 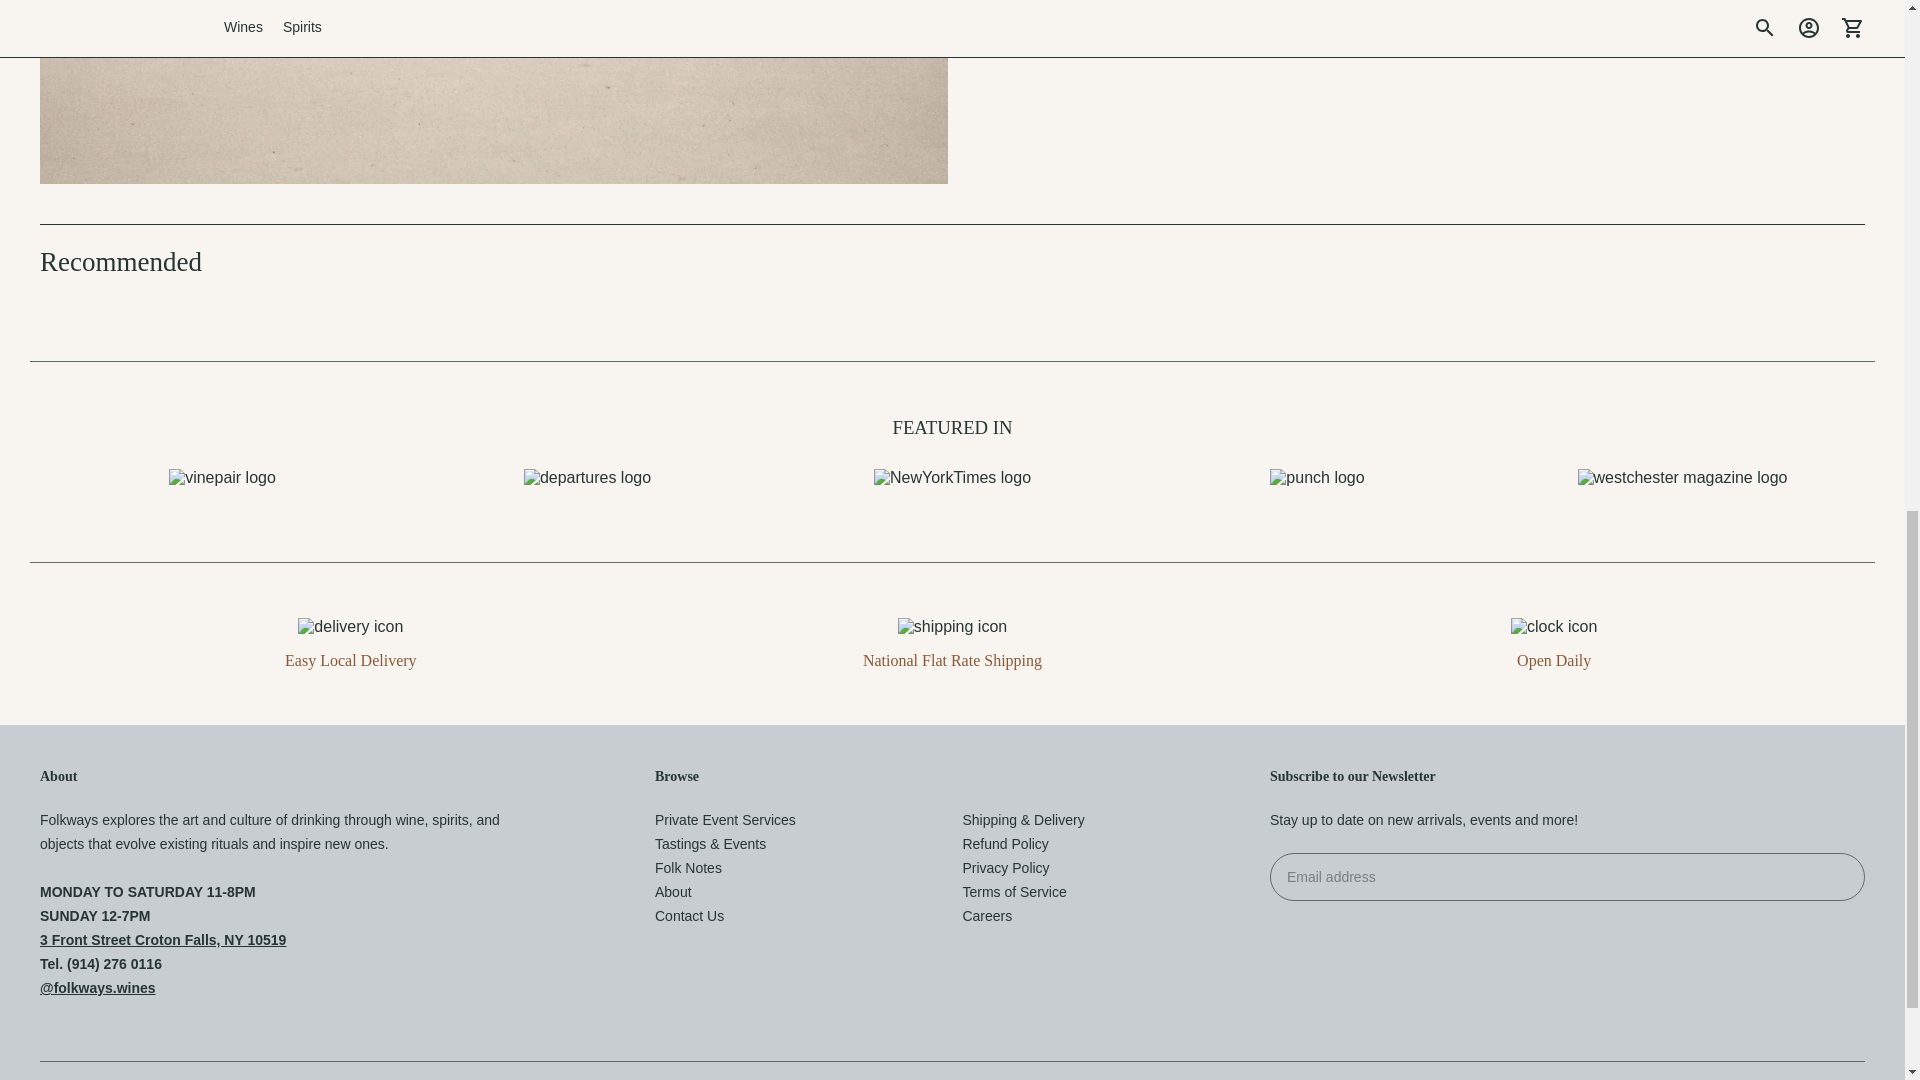 What do you see at coordinates (725, 820) in the screenshot?
I see `Private Event Services` at bounding box center [725, 820].